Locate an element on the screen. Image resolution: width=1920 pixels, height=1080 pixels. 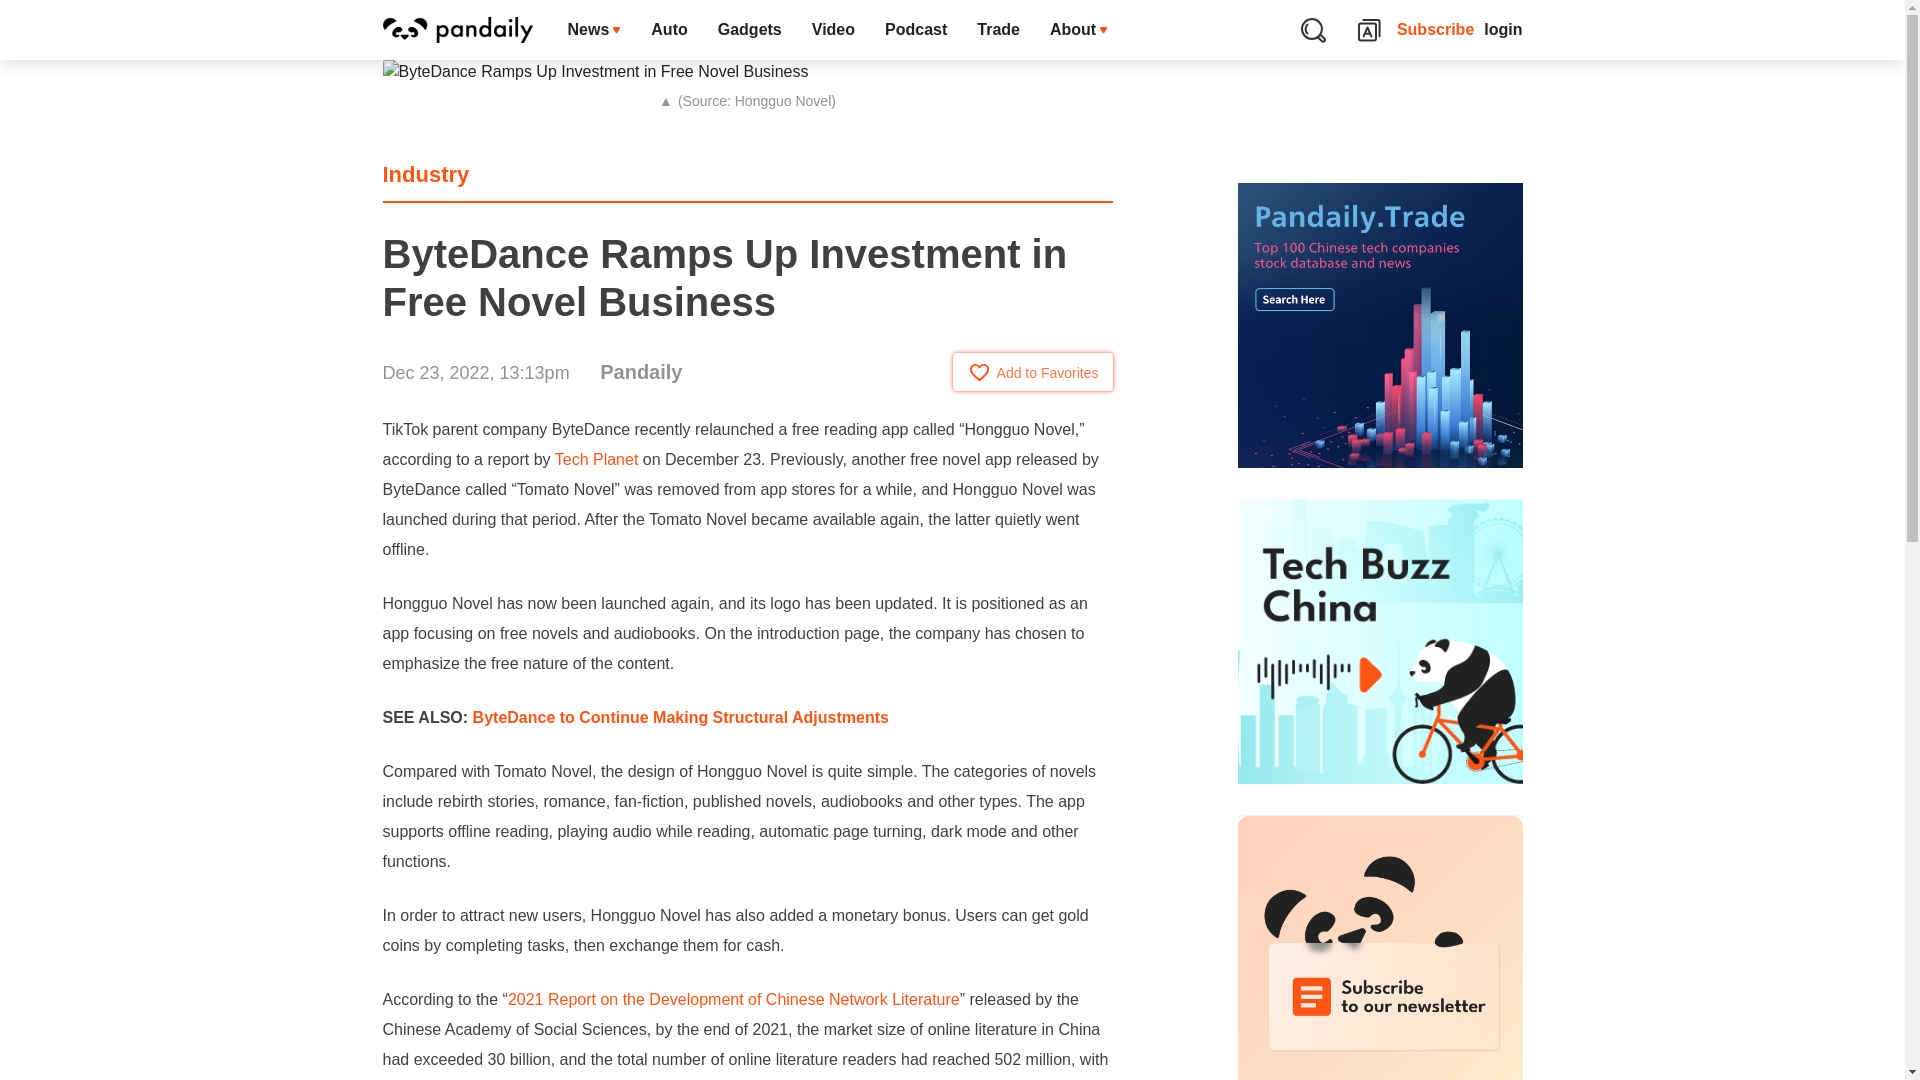
Auto is located at coordinates (668, 30).